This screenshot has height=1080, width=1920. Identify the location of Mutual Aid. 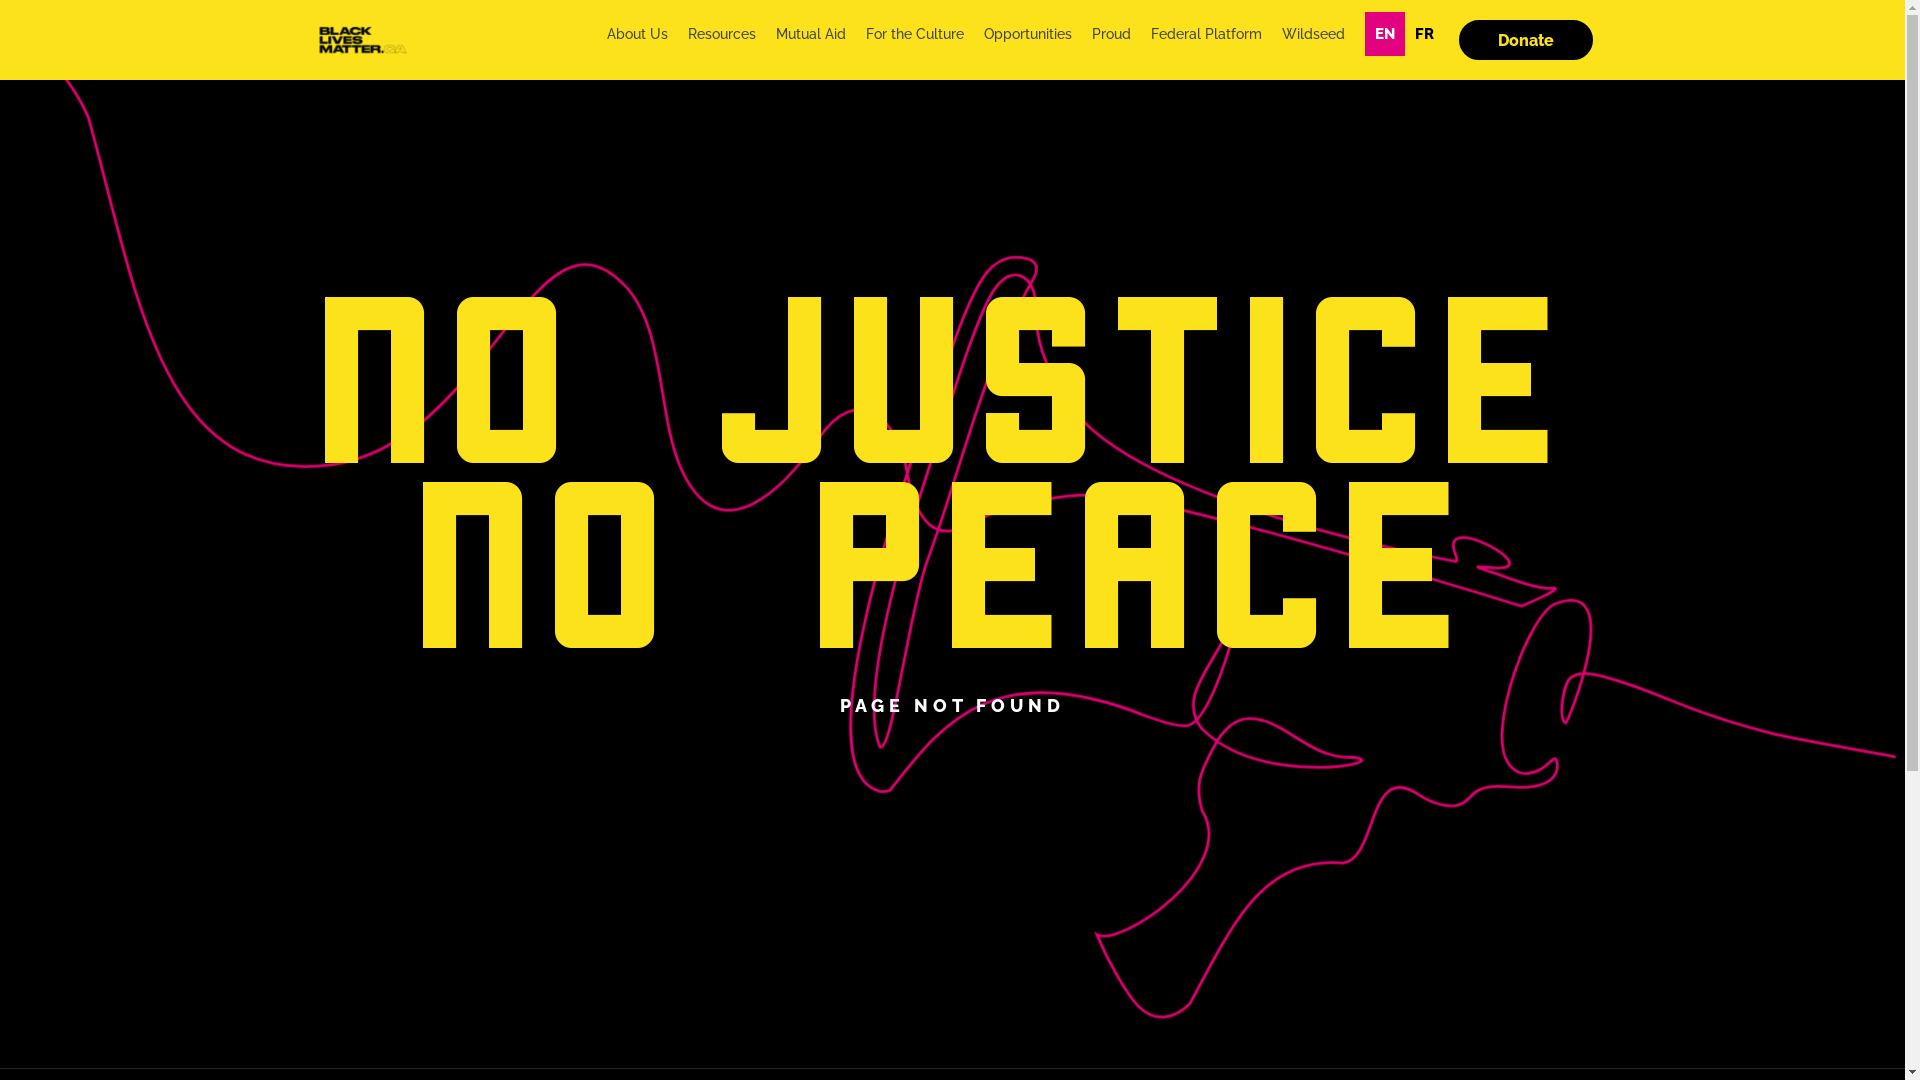
(810, 34).